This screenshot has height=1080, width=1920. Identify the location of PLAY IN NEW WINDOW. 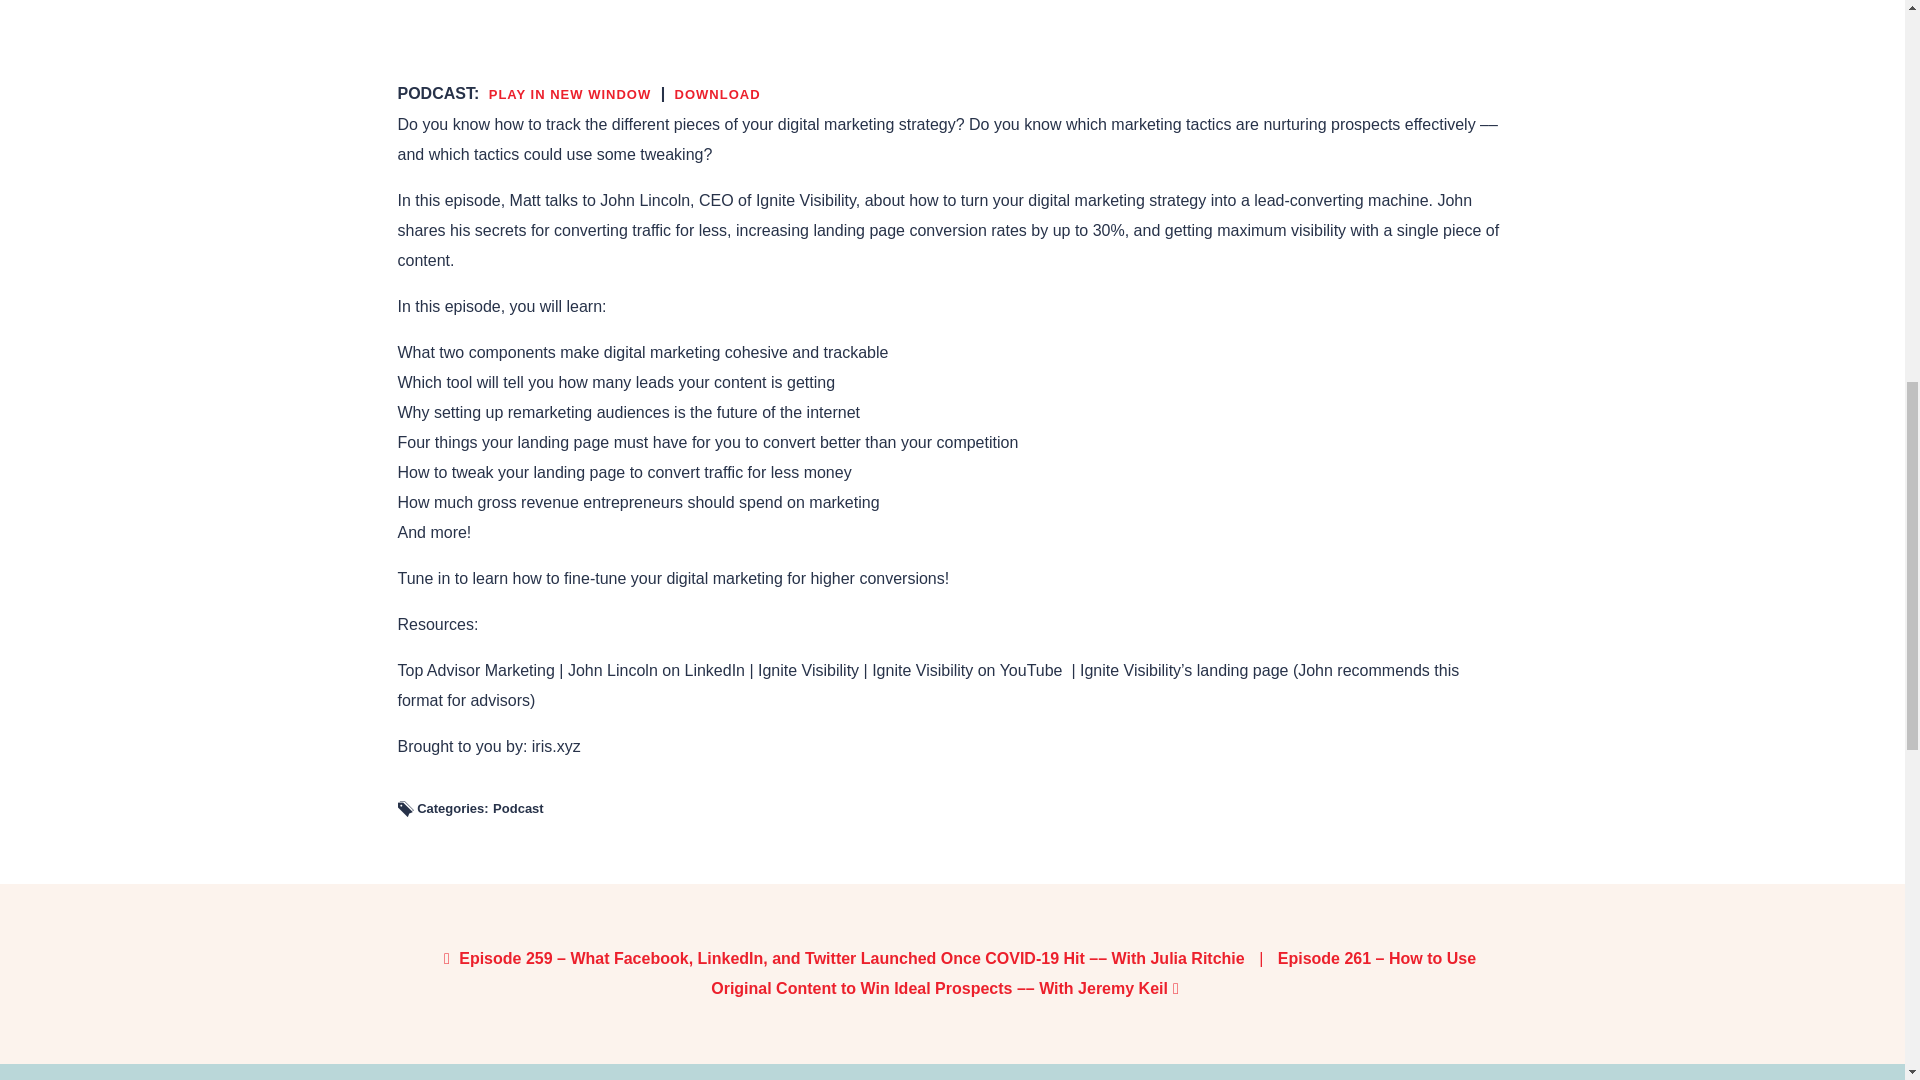
(570, 94).